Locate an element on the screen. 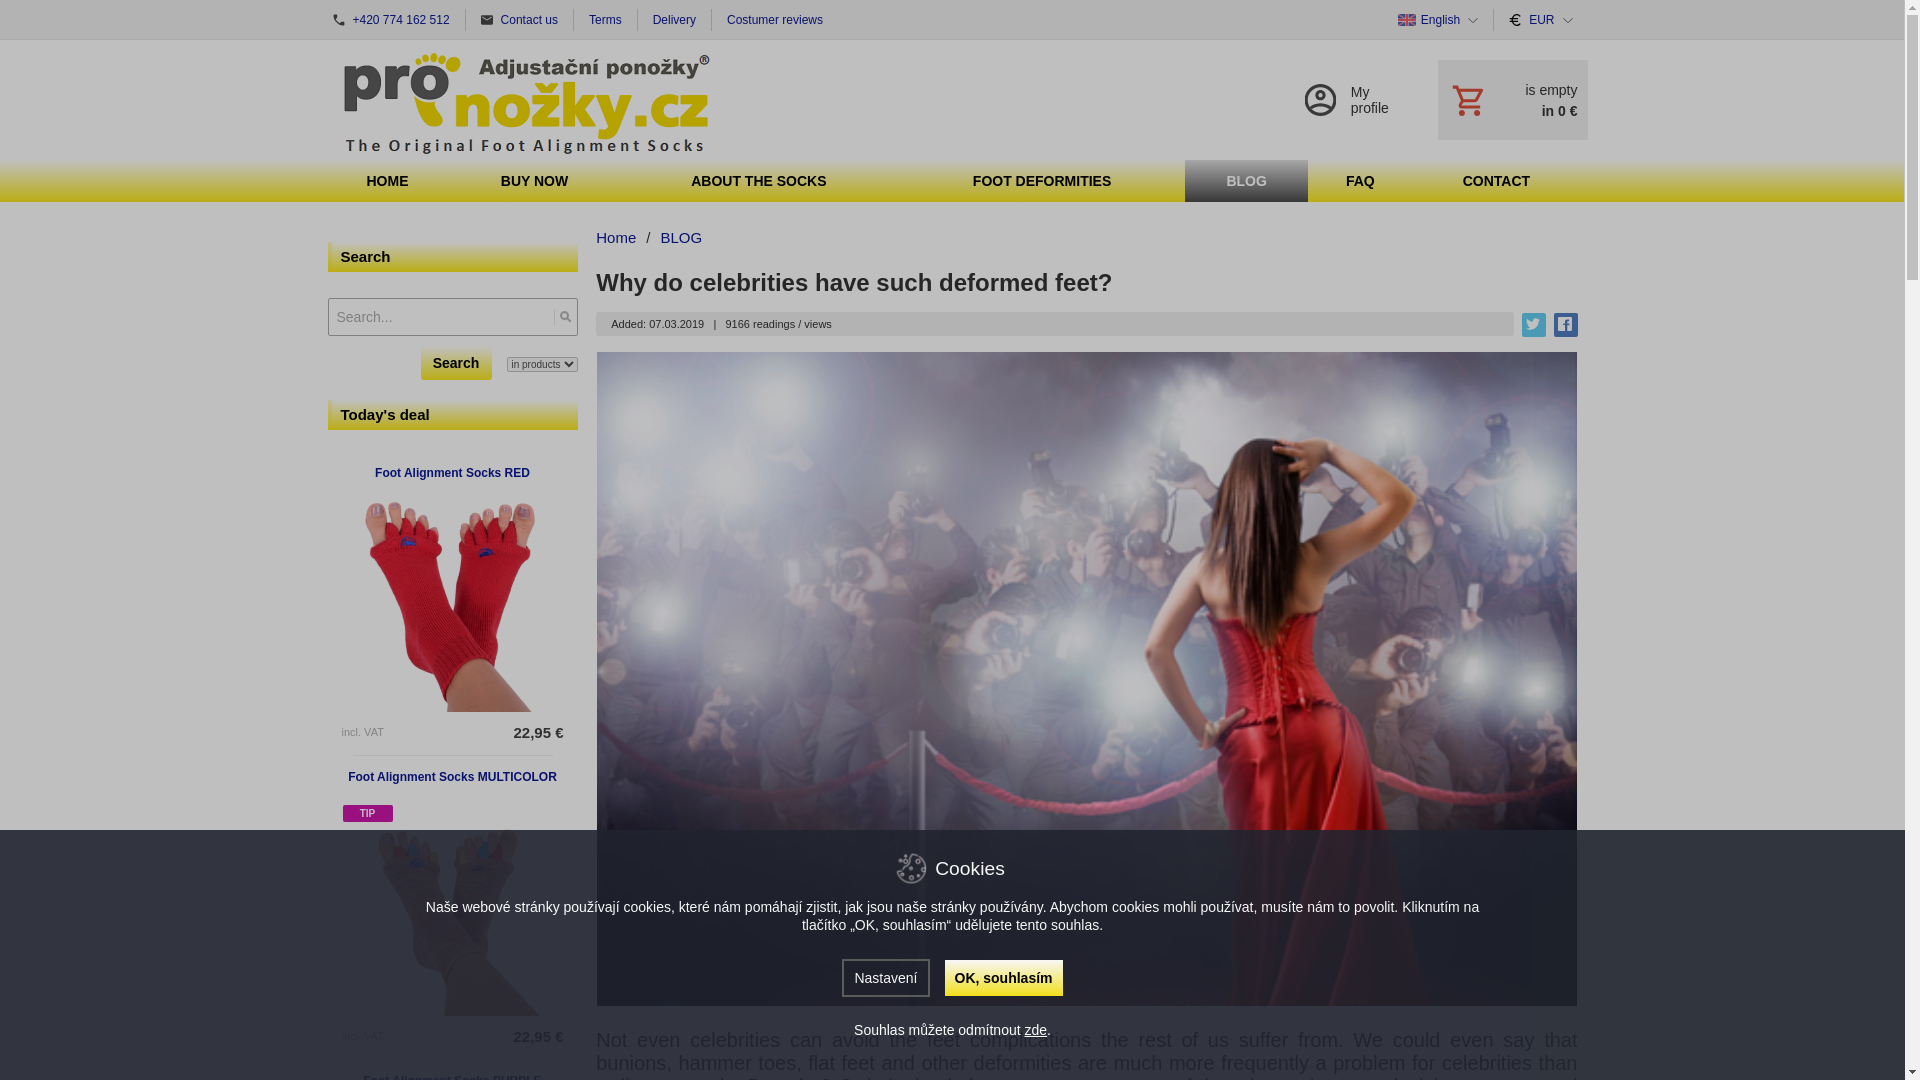 Image resolution: width=1920 pixels, height=1080 pixels. FOOT DEFORMITIES is located at coordinates (1041, 180).